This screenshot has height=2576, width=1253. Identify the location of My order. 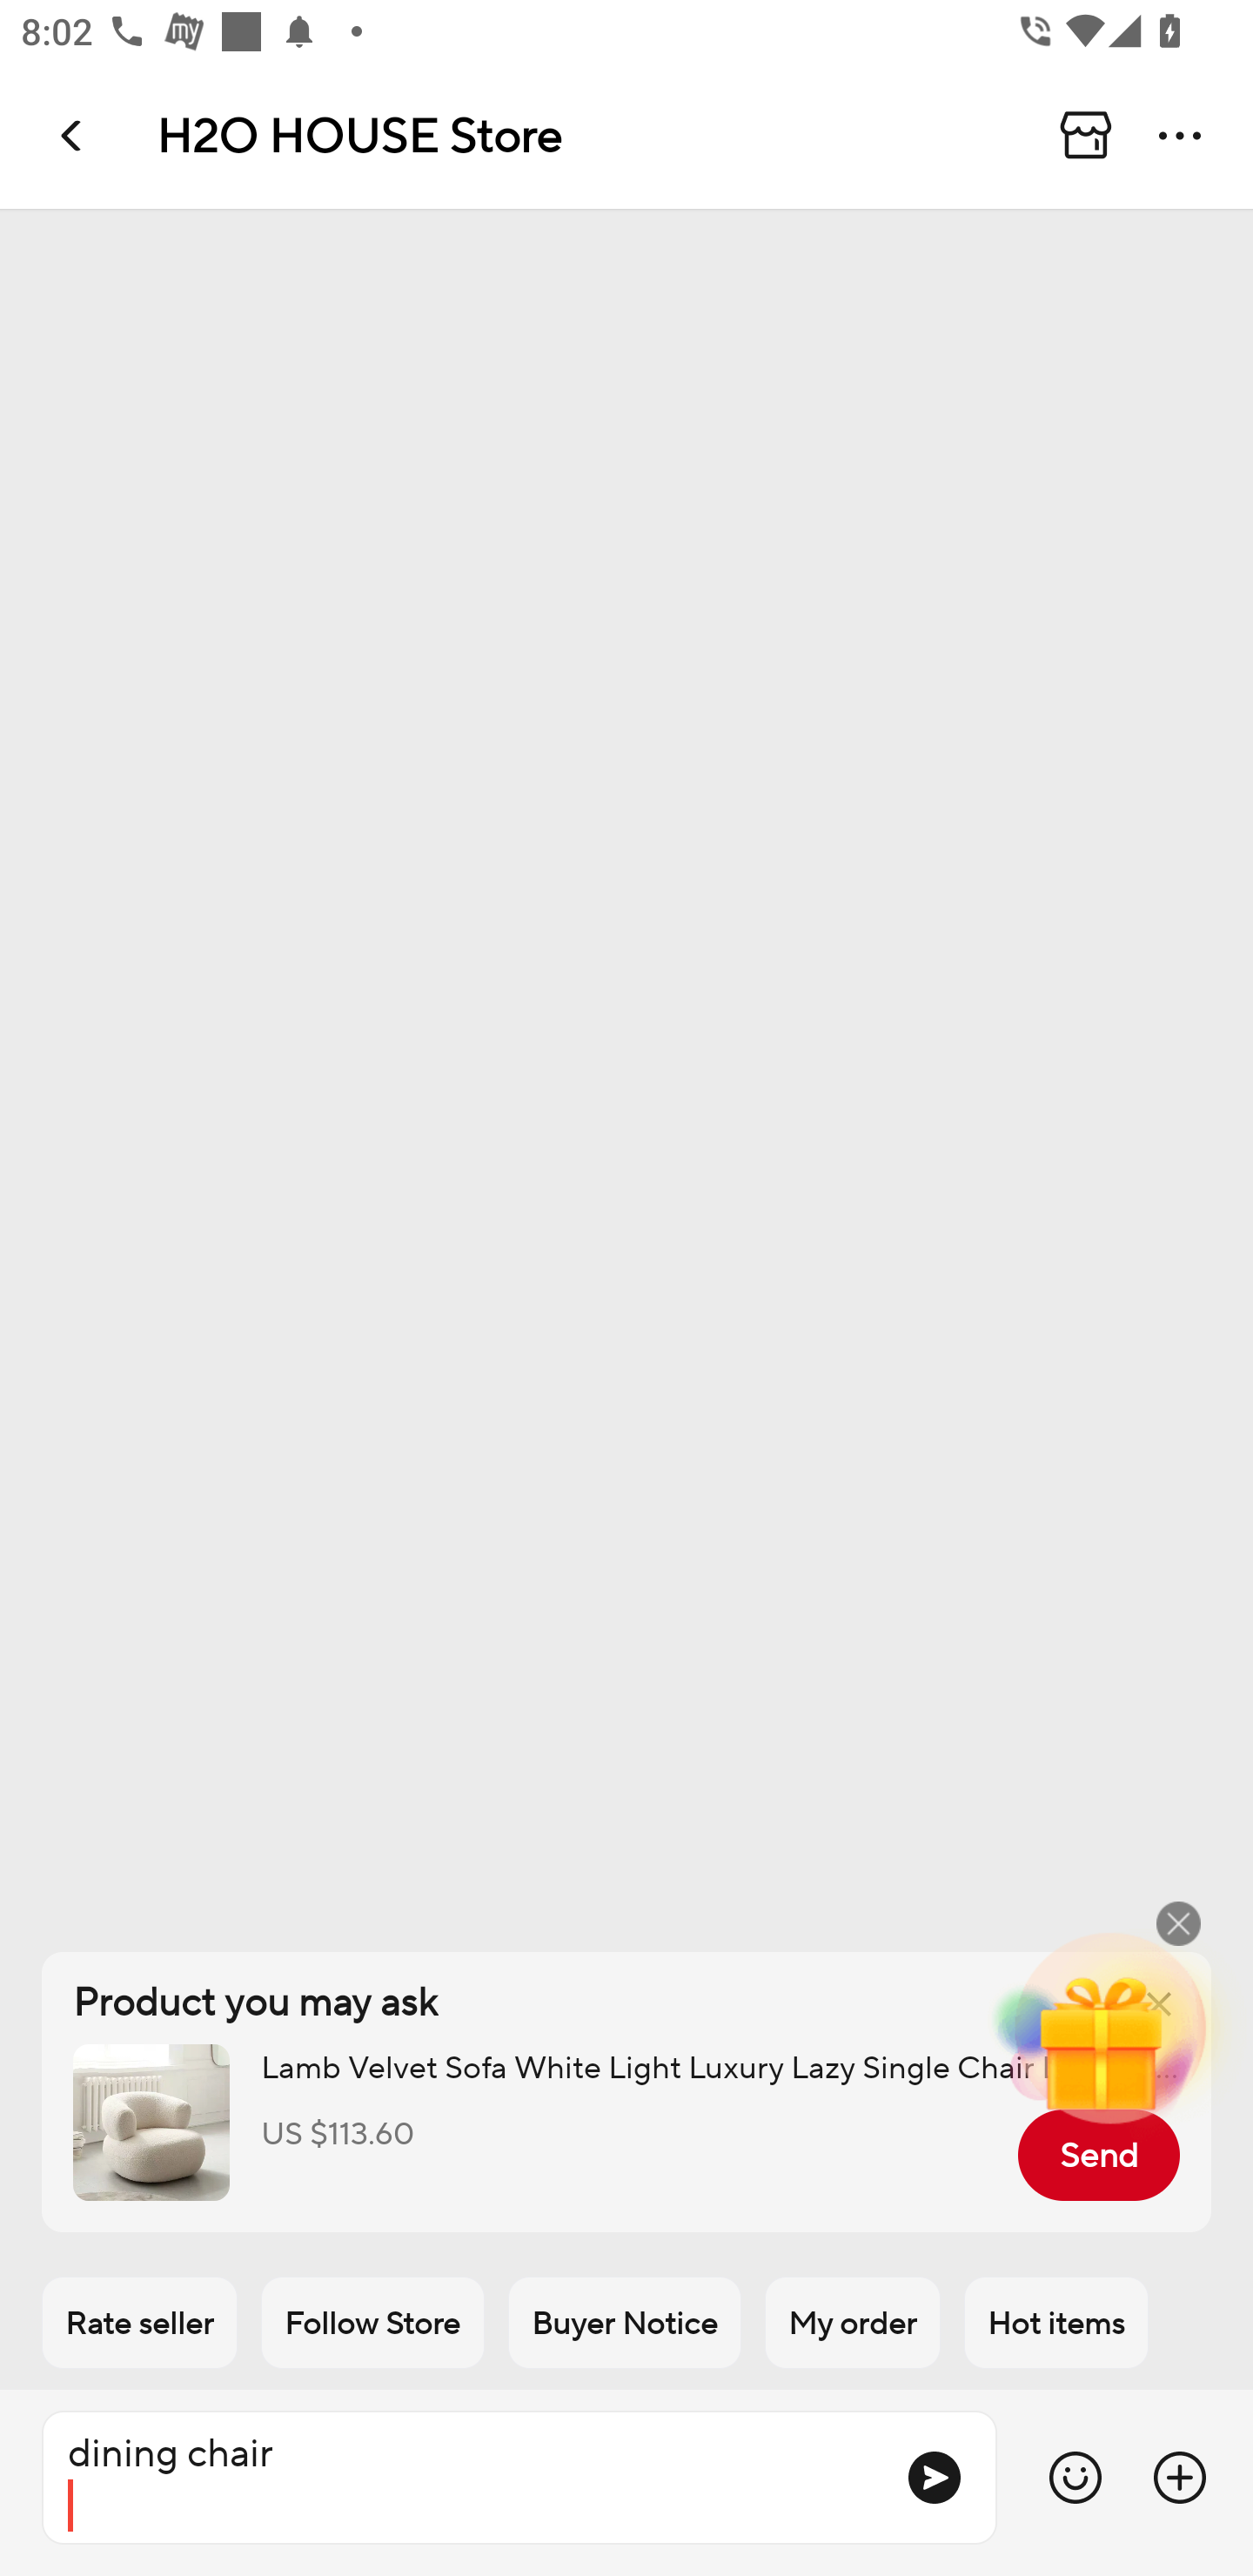
(853, 2324).